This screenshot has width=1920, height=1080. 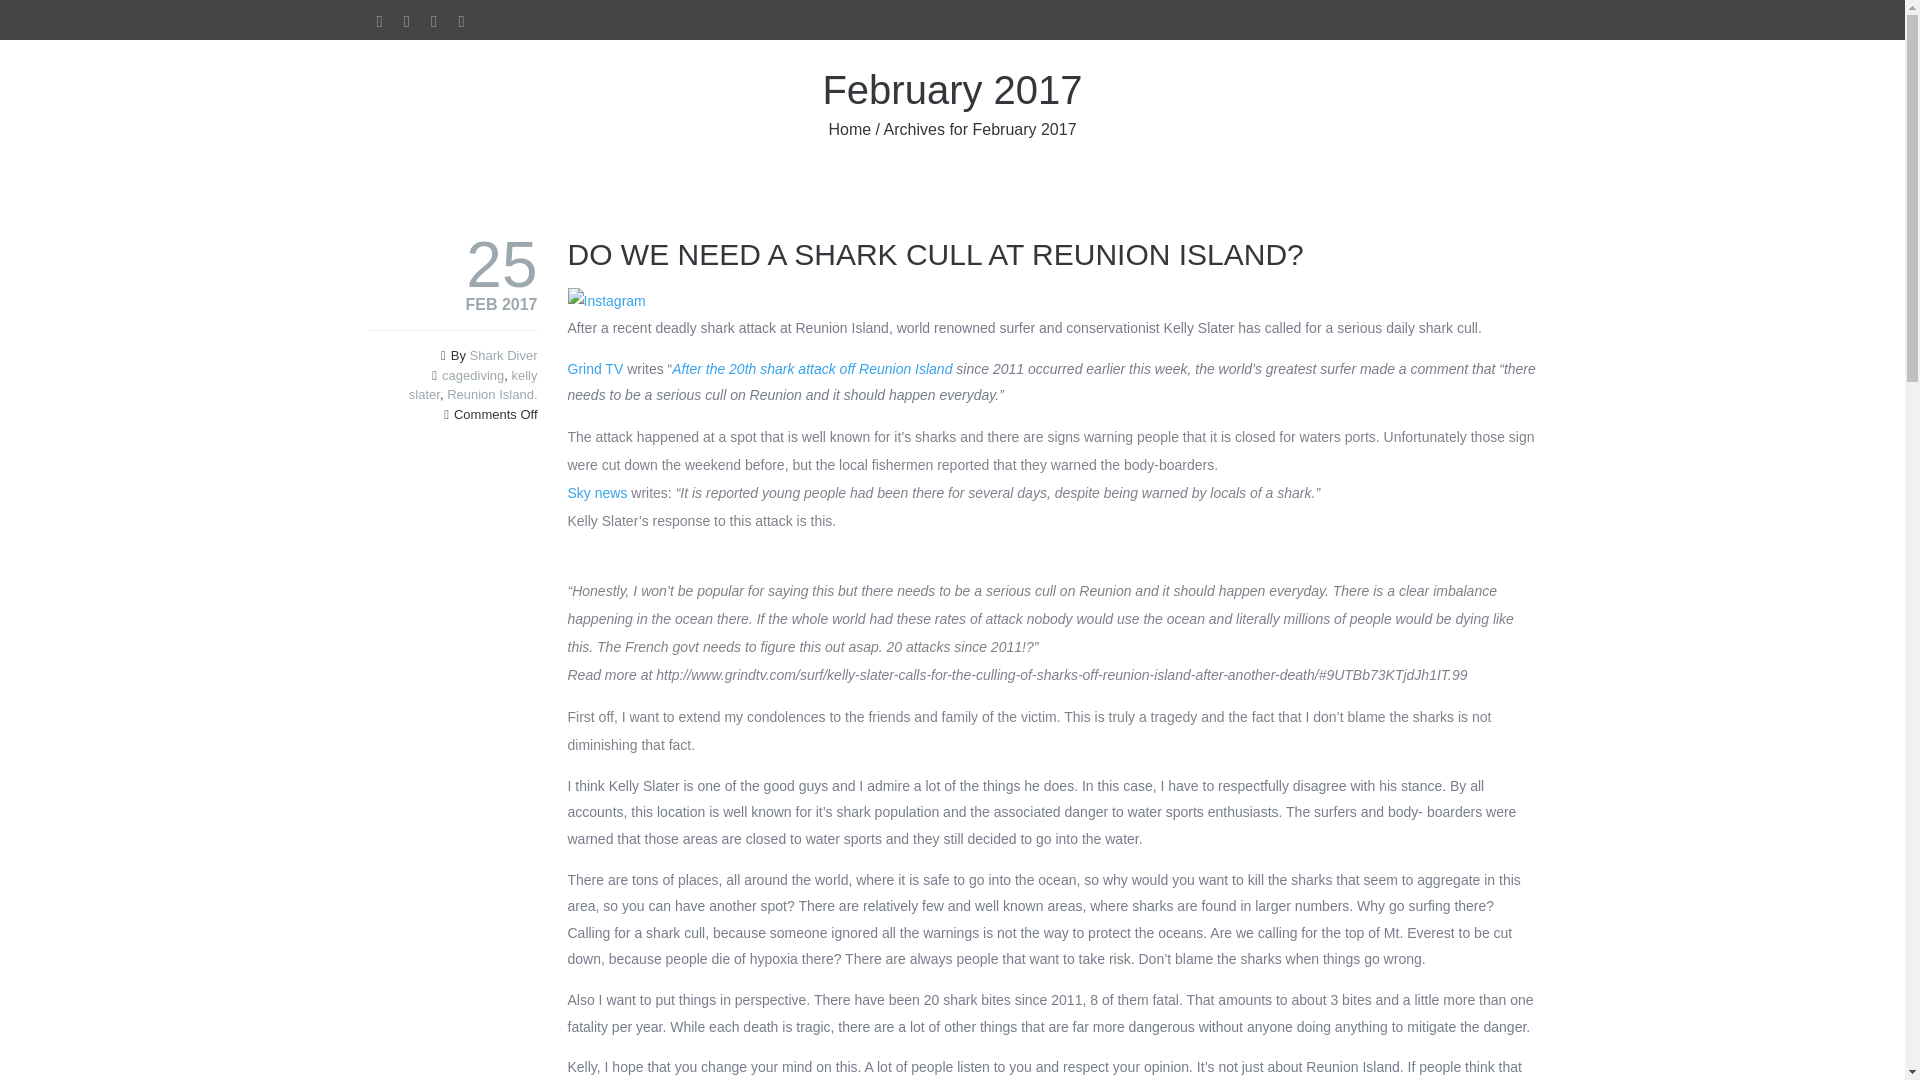 What do you see at coordinates (504, 354) in the screenshot?
I see `View all posts by Shark Diver` at bounding box center [504, 354].